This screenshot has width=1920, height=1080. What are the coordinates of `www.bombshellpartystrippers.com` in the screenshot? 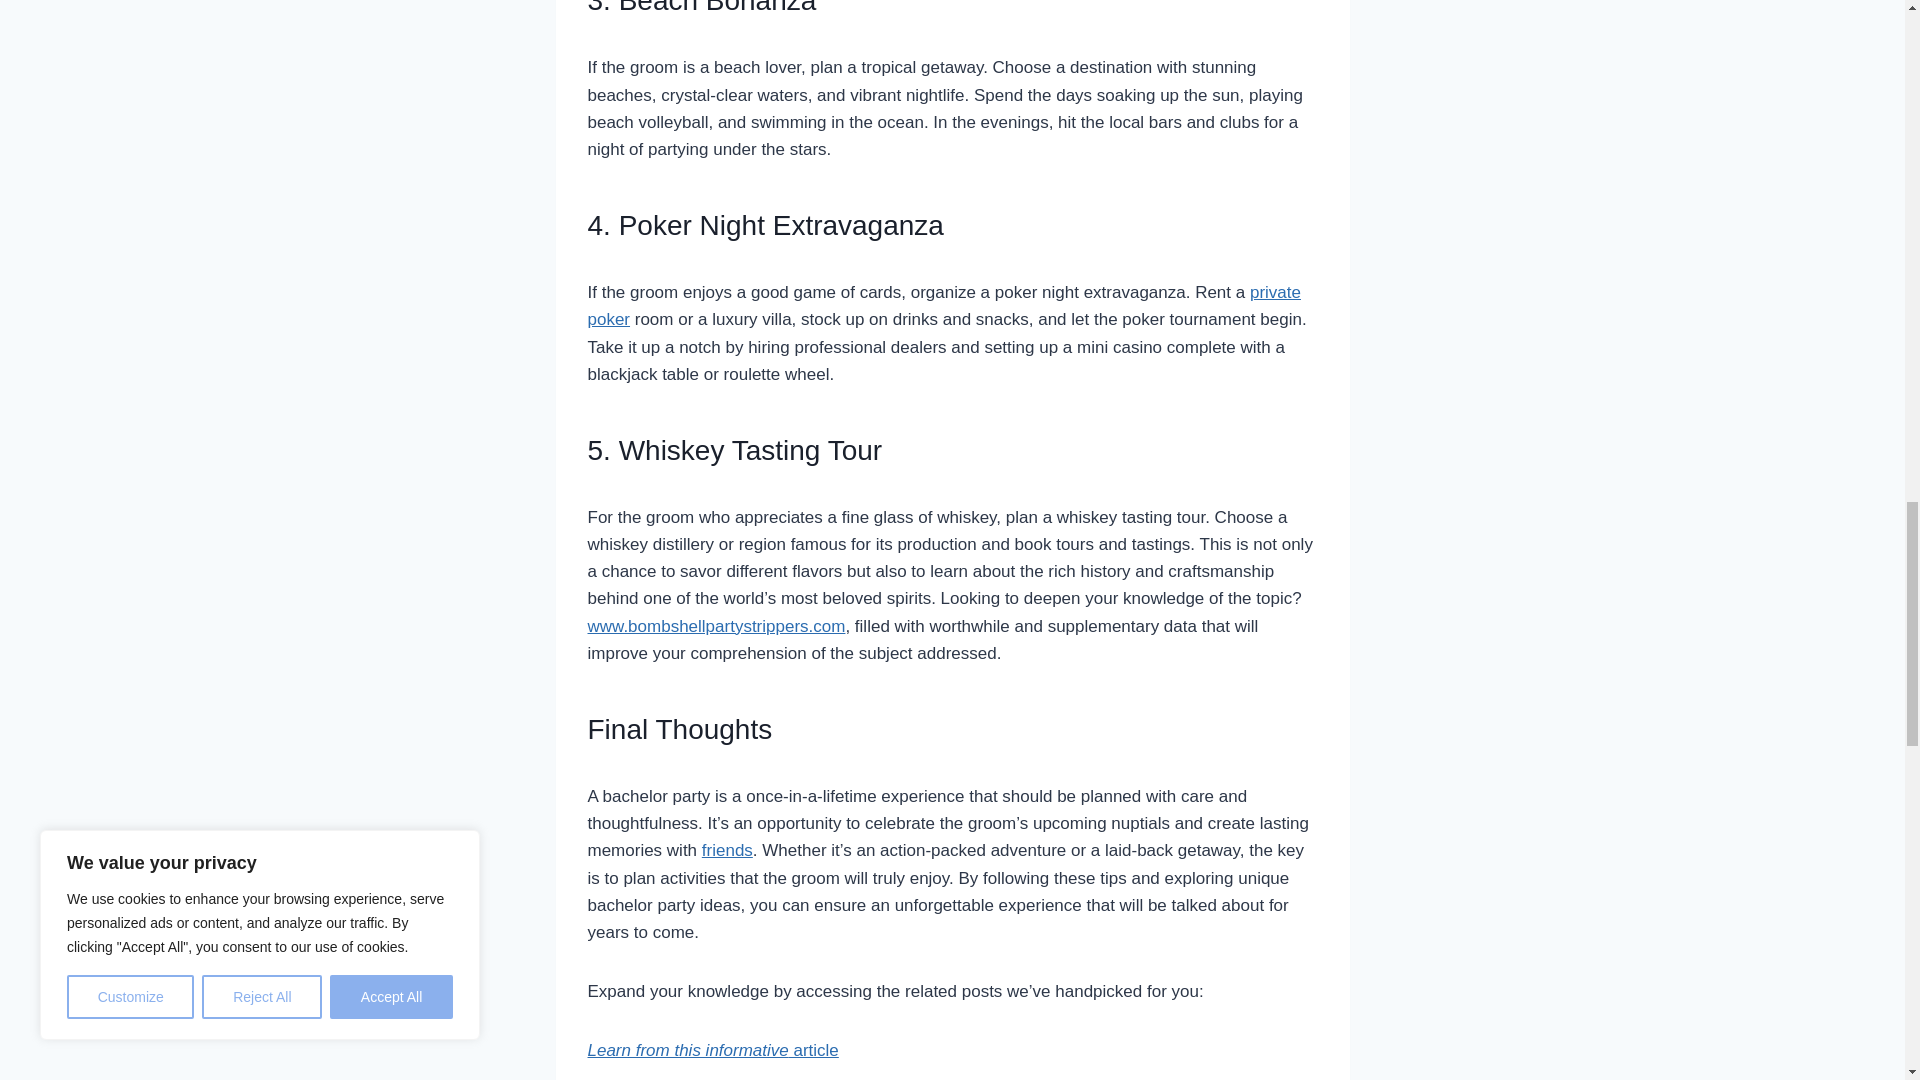 It's located at (716, 626).